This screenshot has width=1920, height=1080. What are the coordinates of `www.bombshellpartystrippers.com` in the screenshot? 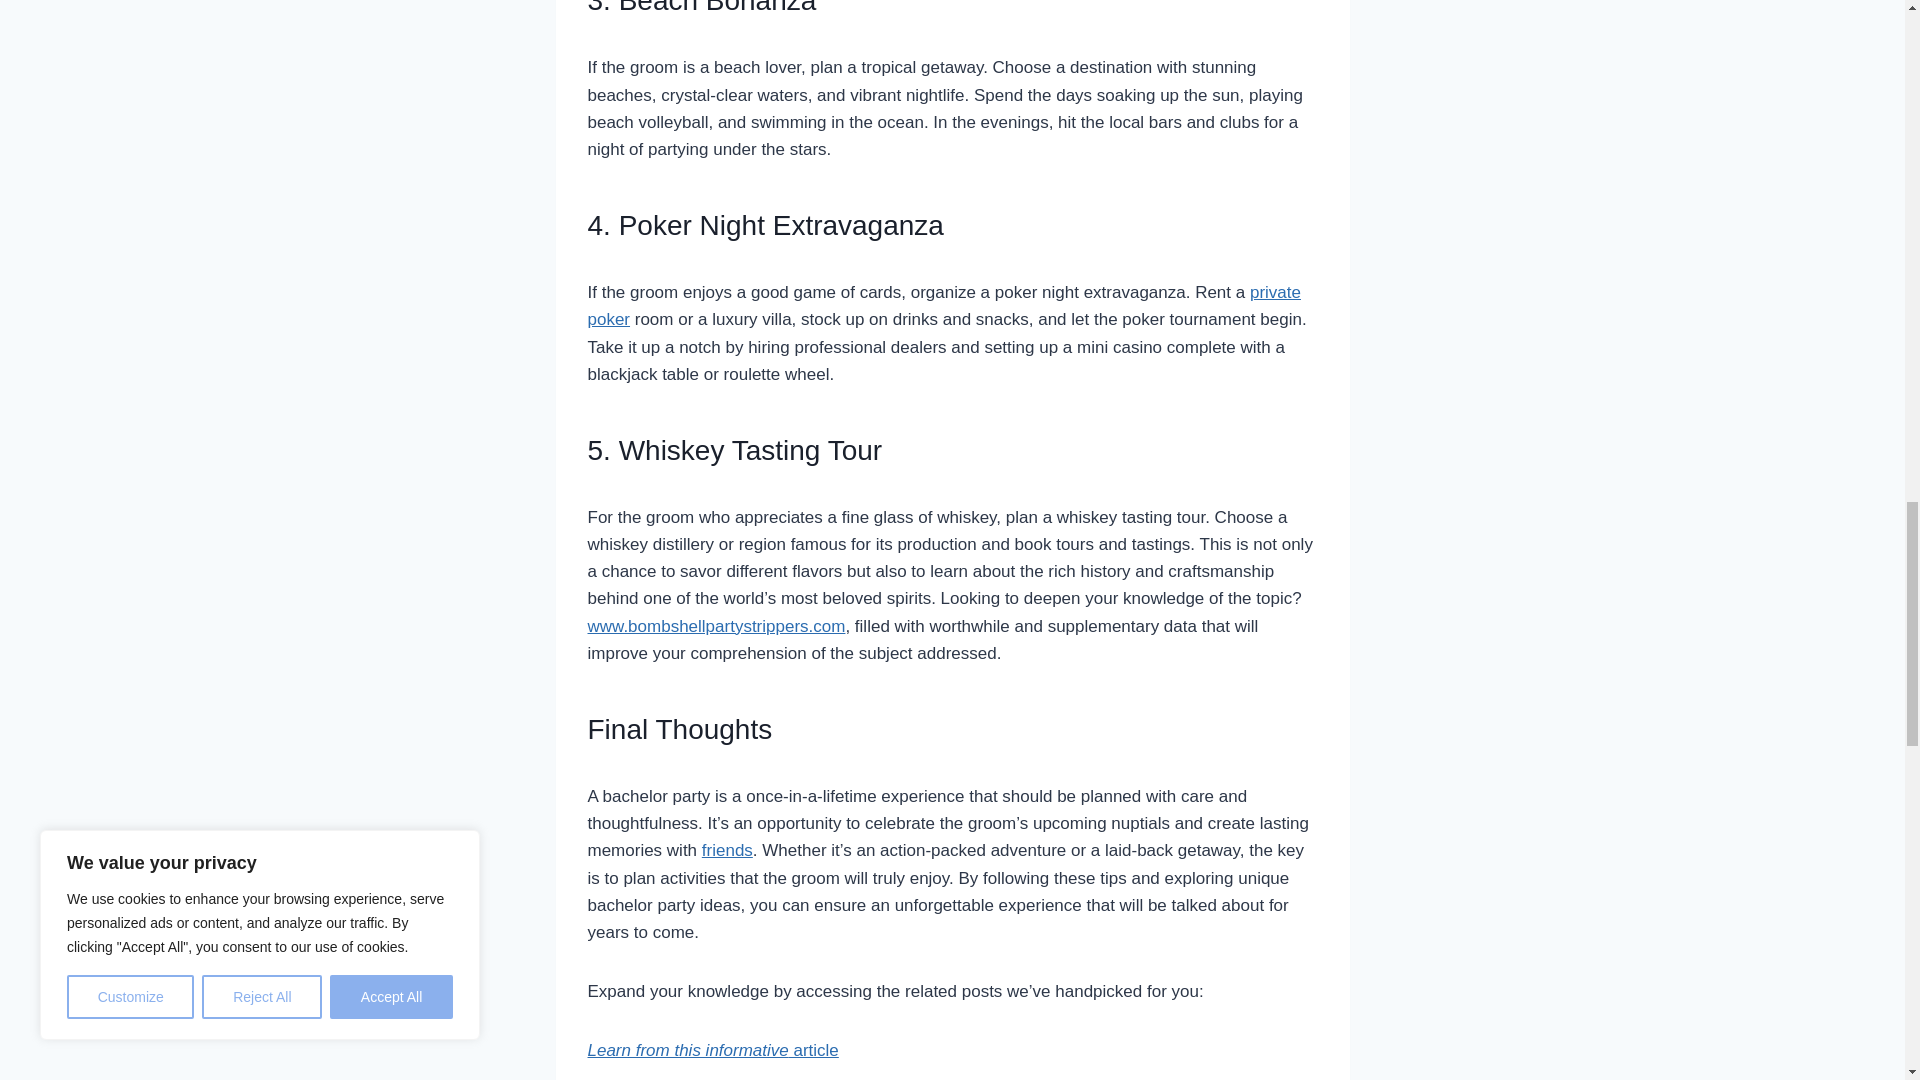 It's located at (716, 626).